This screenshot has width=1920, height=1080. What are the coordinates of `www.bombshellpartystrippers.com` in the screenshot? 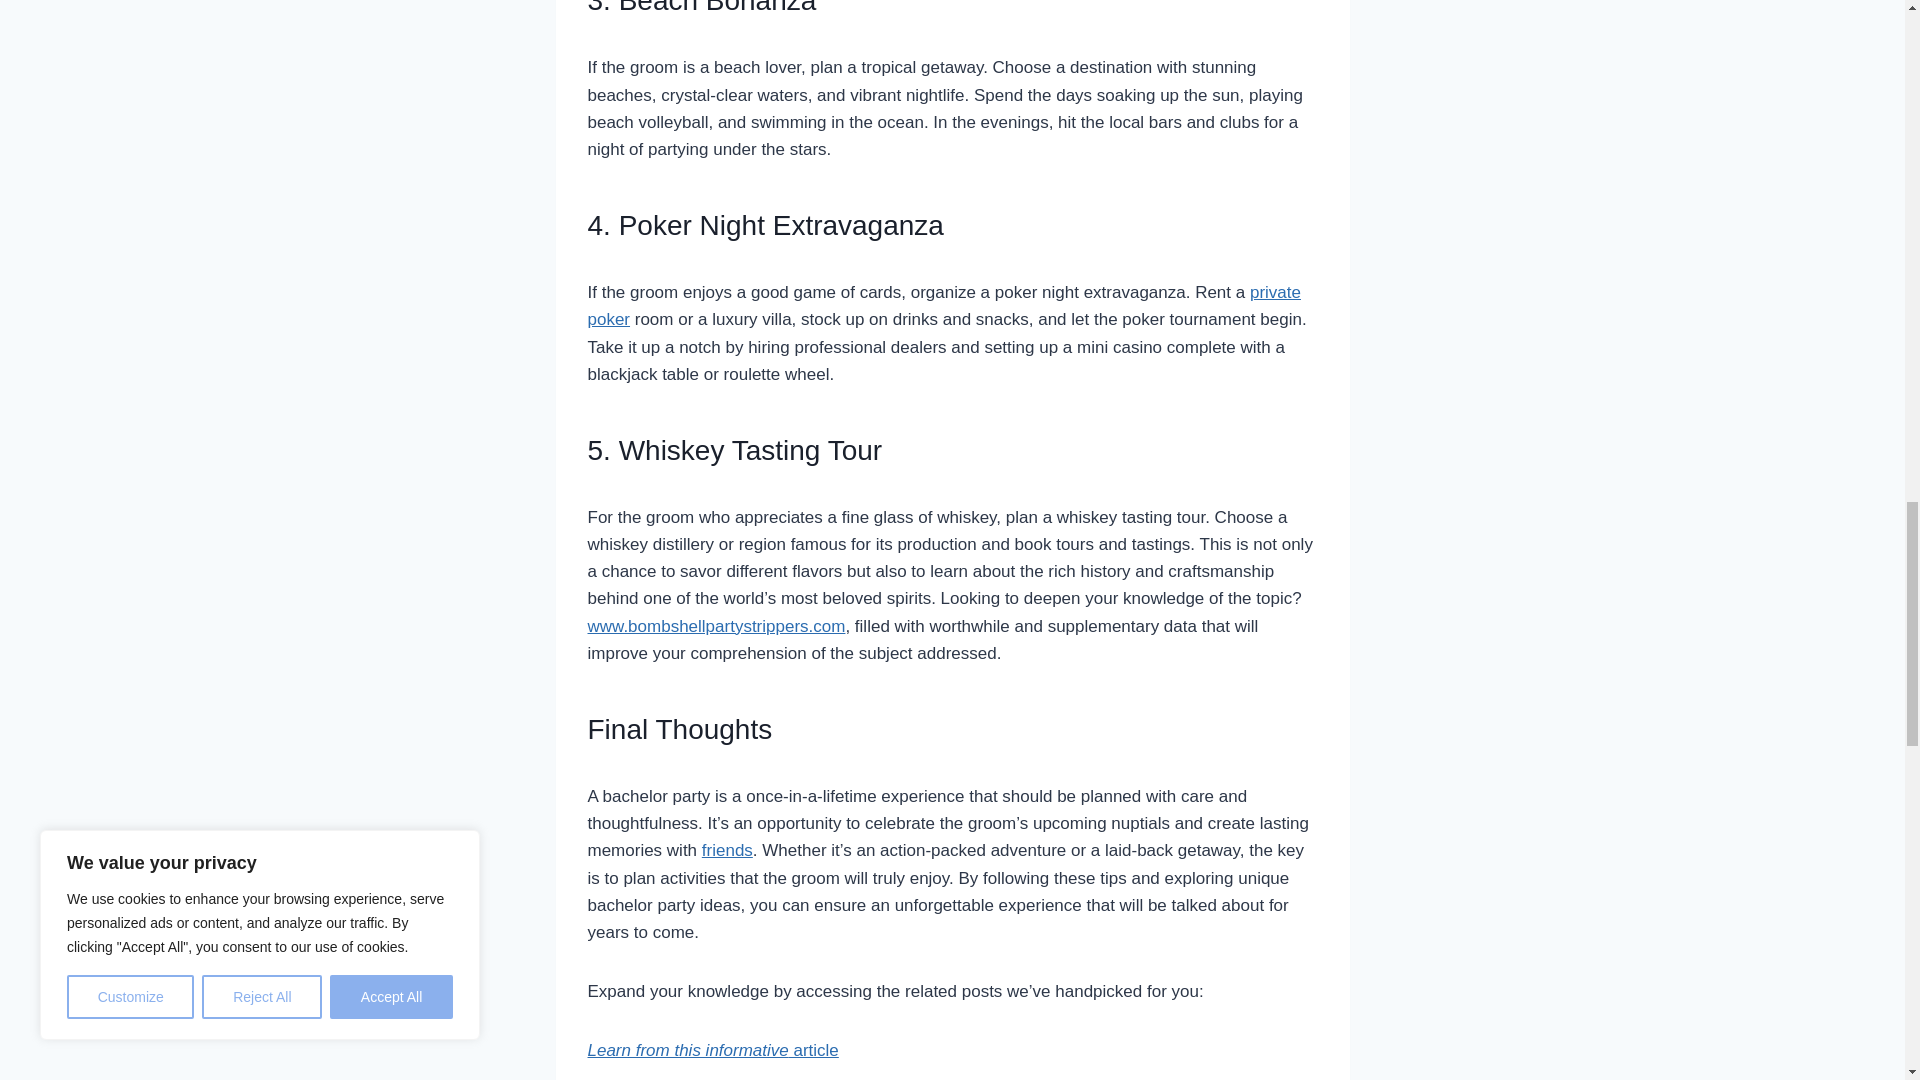 It's located at (716, 626).